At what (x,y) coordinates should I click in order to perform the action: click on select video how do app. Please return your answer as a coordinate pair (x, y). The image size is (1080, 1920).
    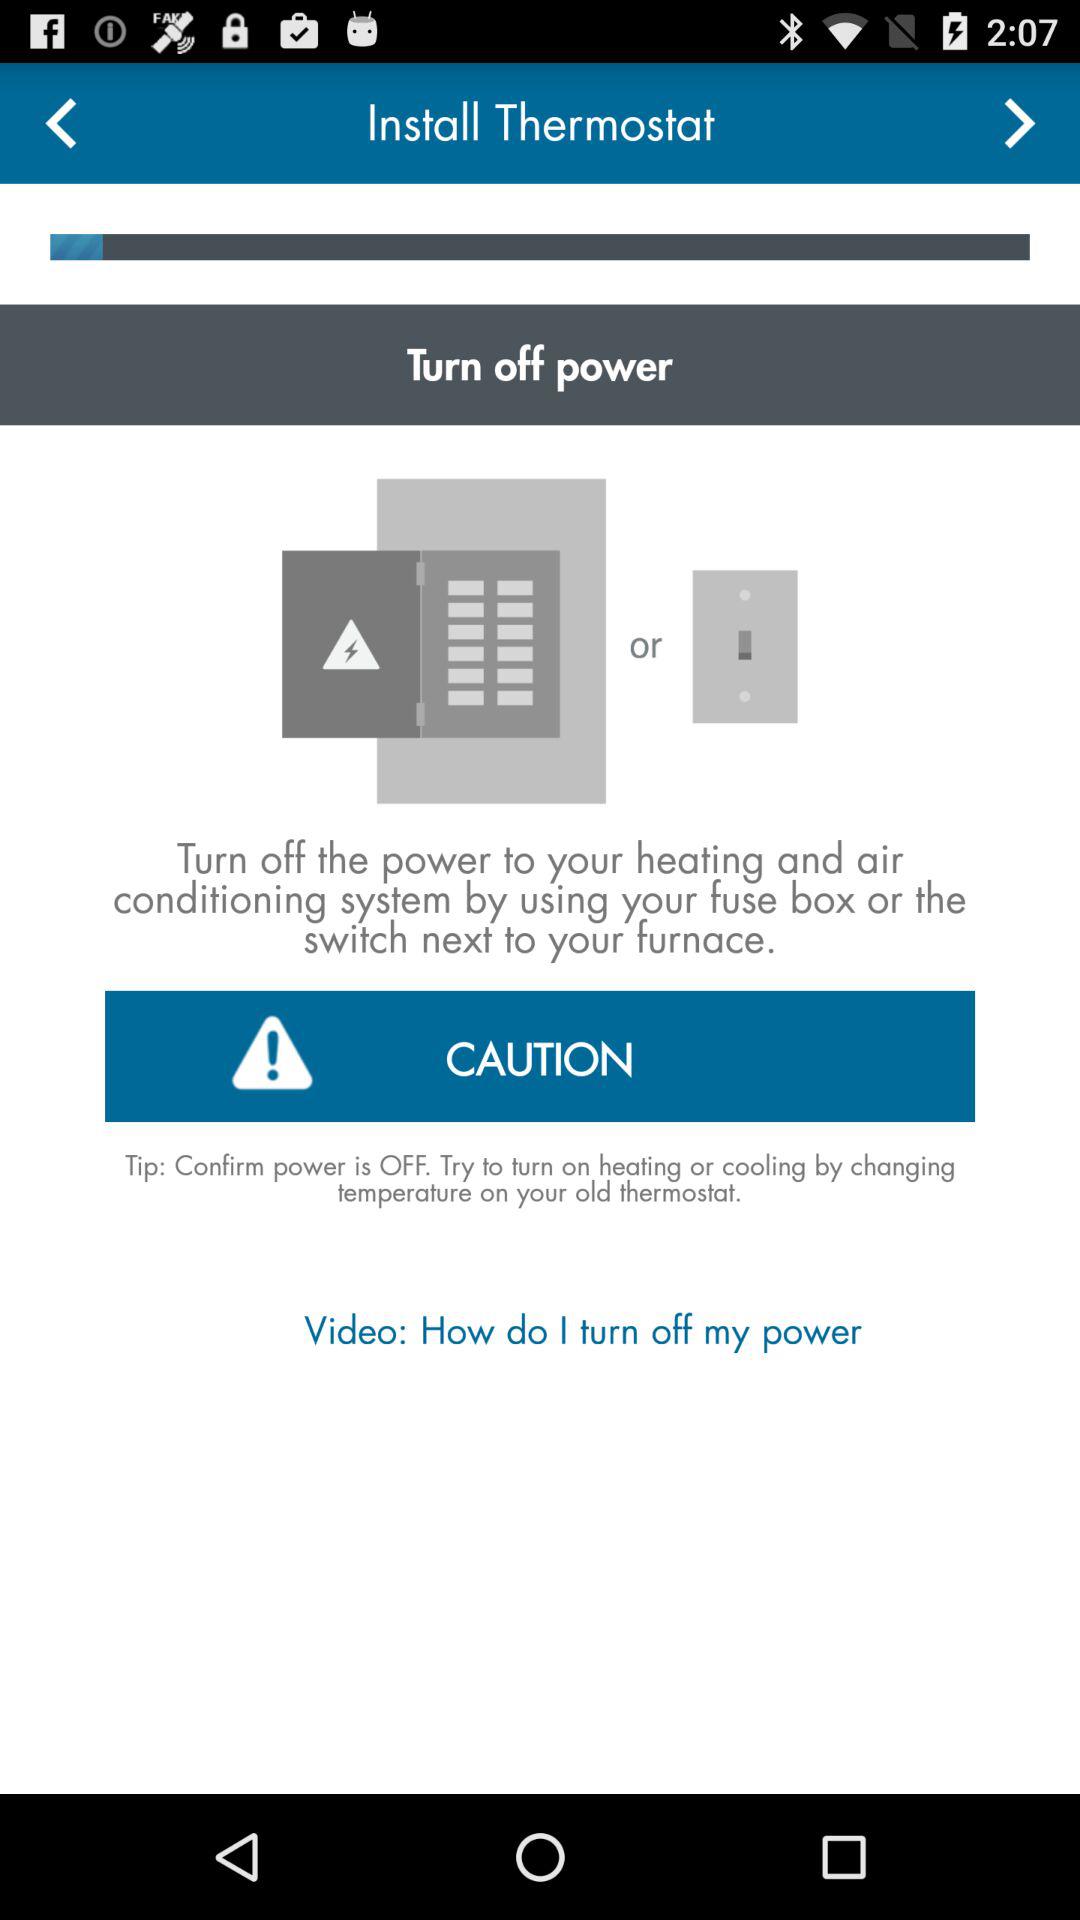
    Looking at the image, I should click on (539, 1330).